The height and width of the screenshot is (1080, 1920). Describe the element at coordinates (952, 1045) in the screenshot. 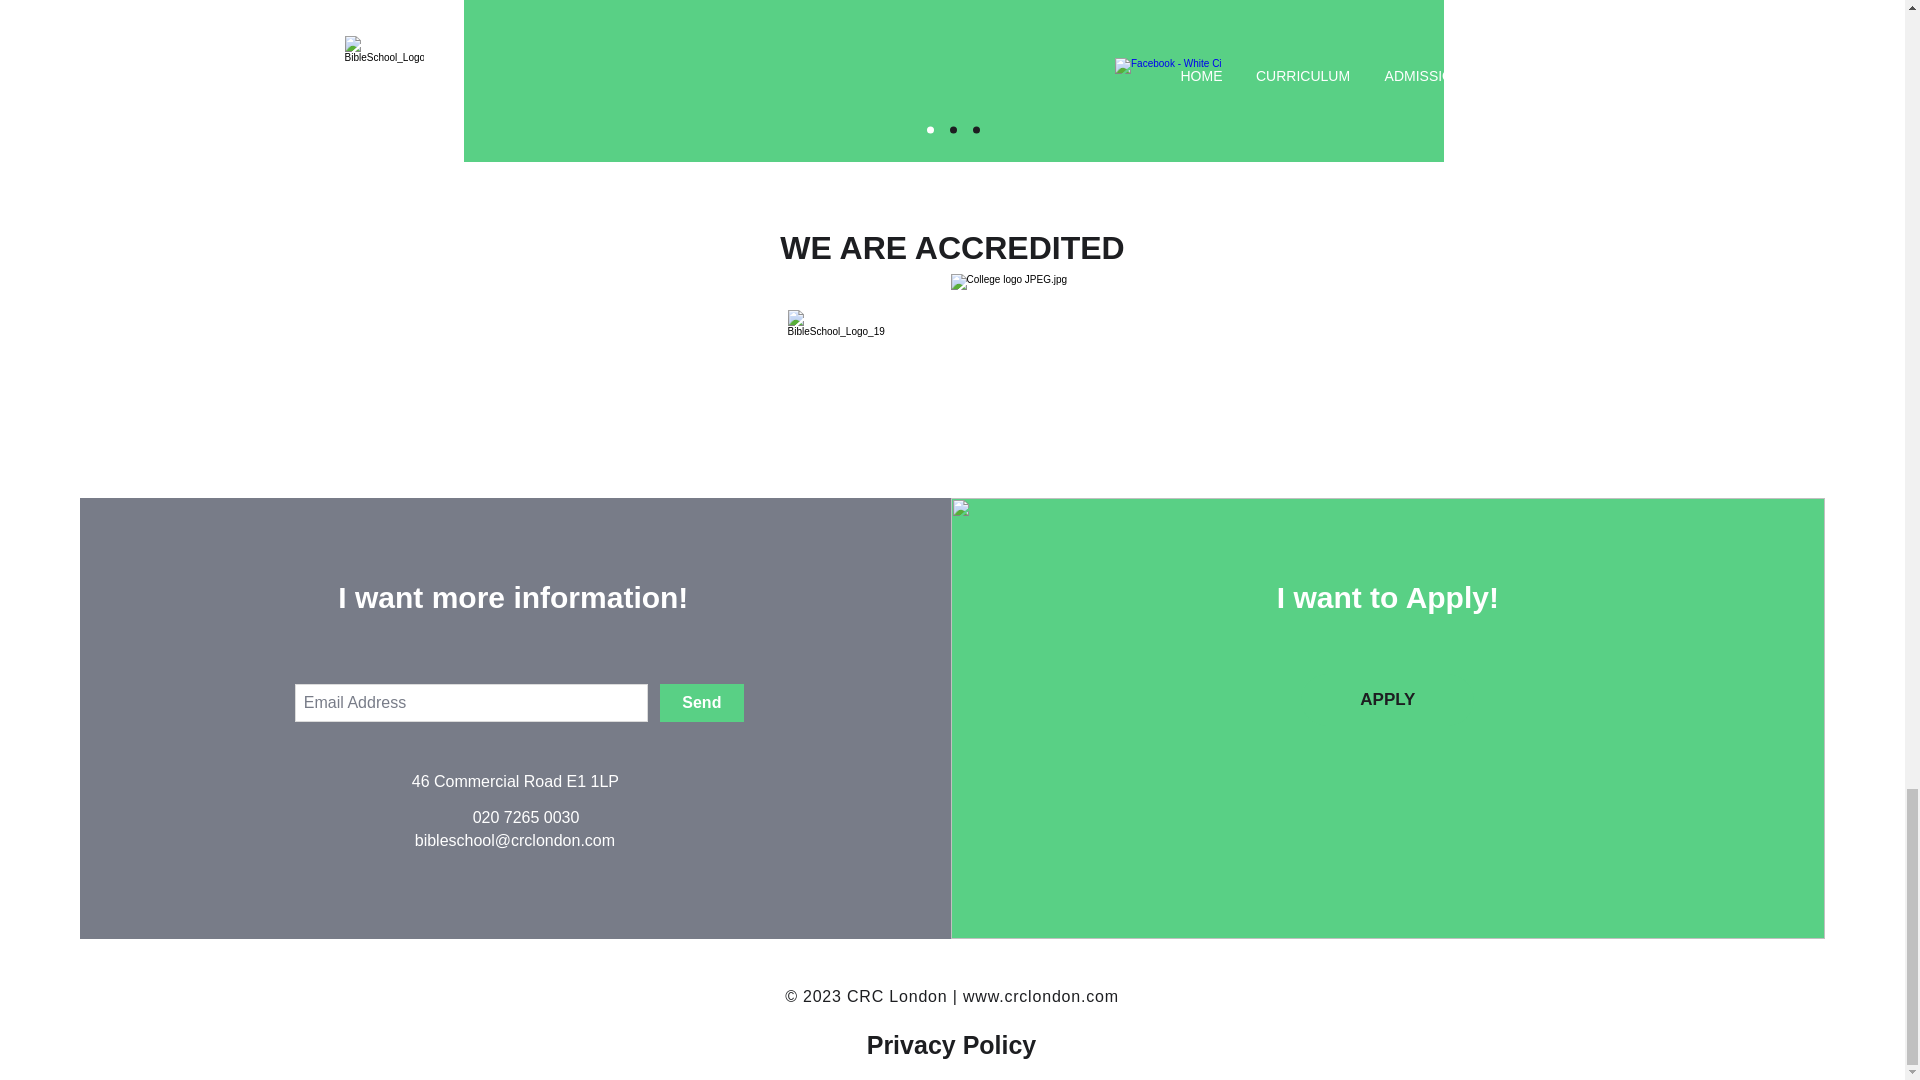

I see `Privacy Policy` at that location.